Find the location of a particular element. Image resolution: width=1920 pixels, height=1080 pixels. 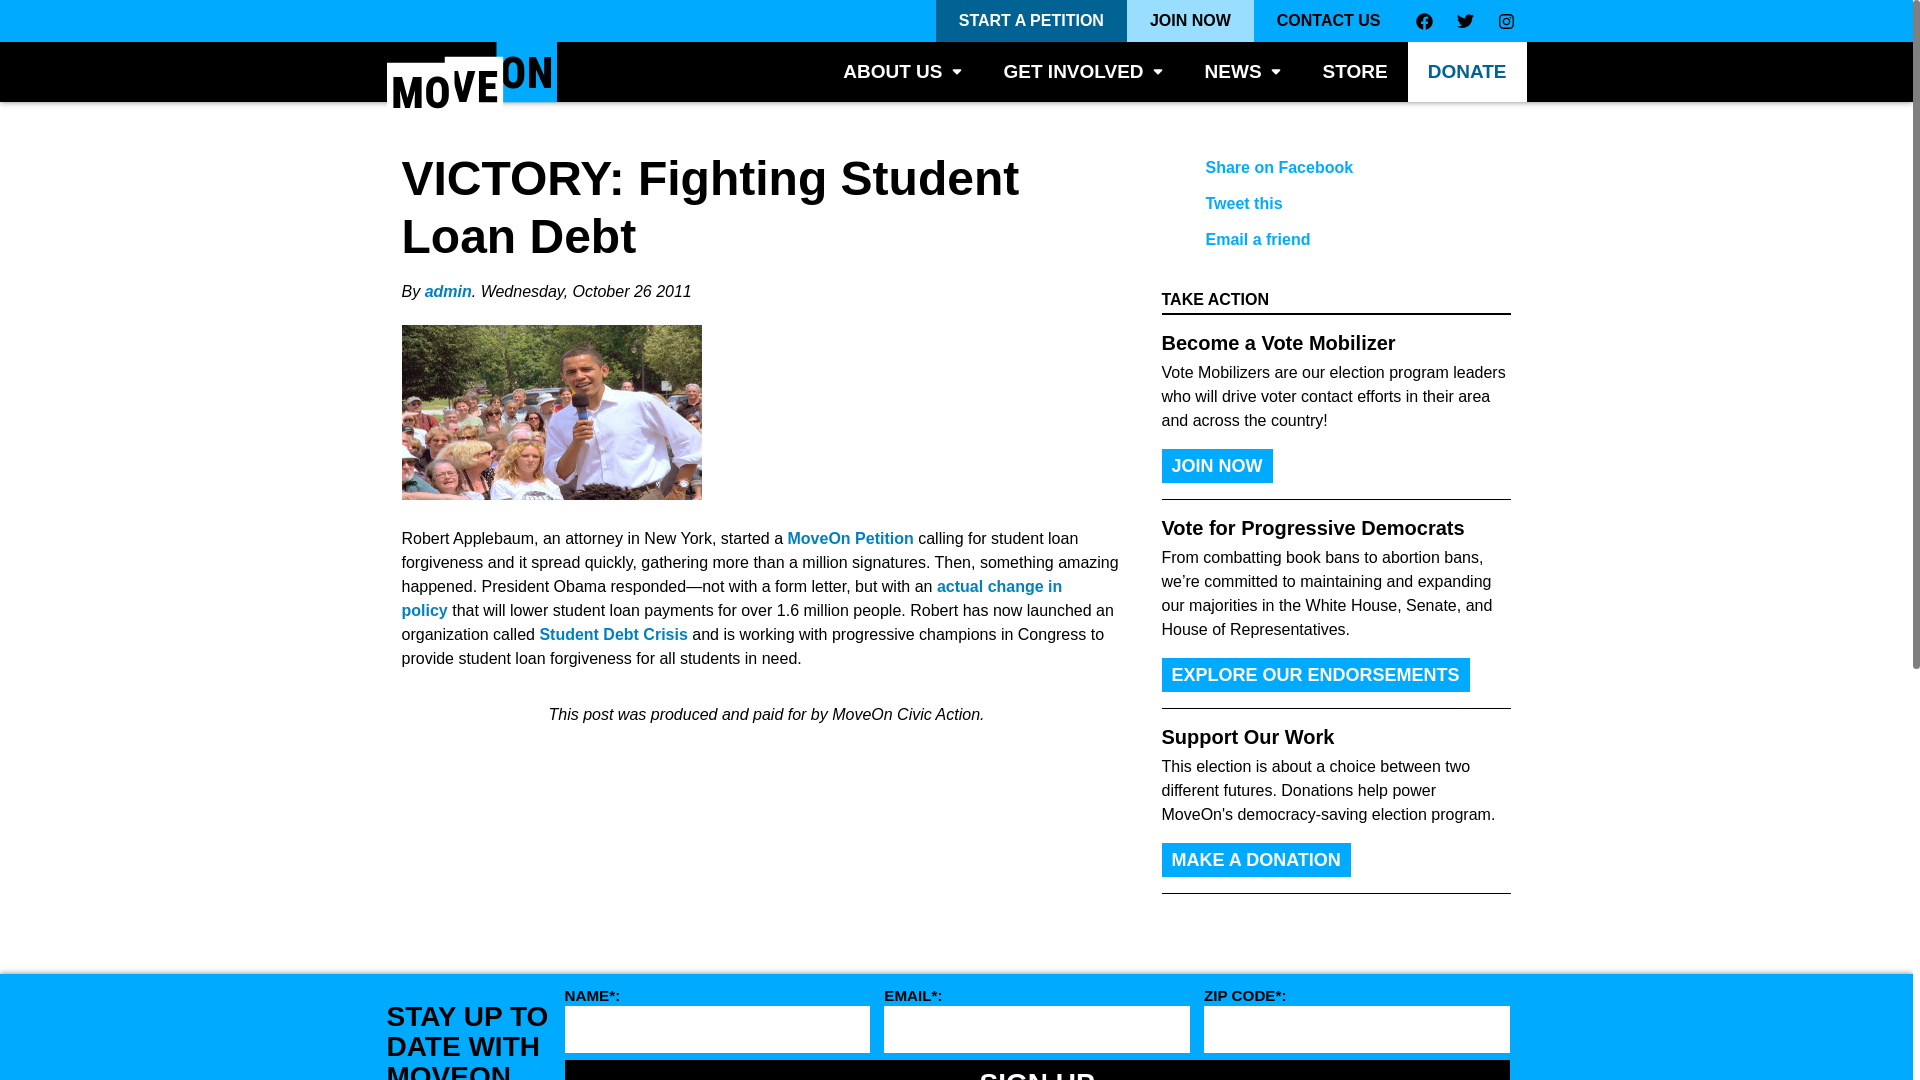

MAKE A DONATION is located at coordinates (1256, 860).